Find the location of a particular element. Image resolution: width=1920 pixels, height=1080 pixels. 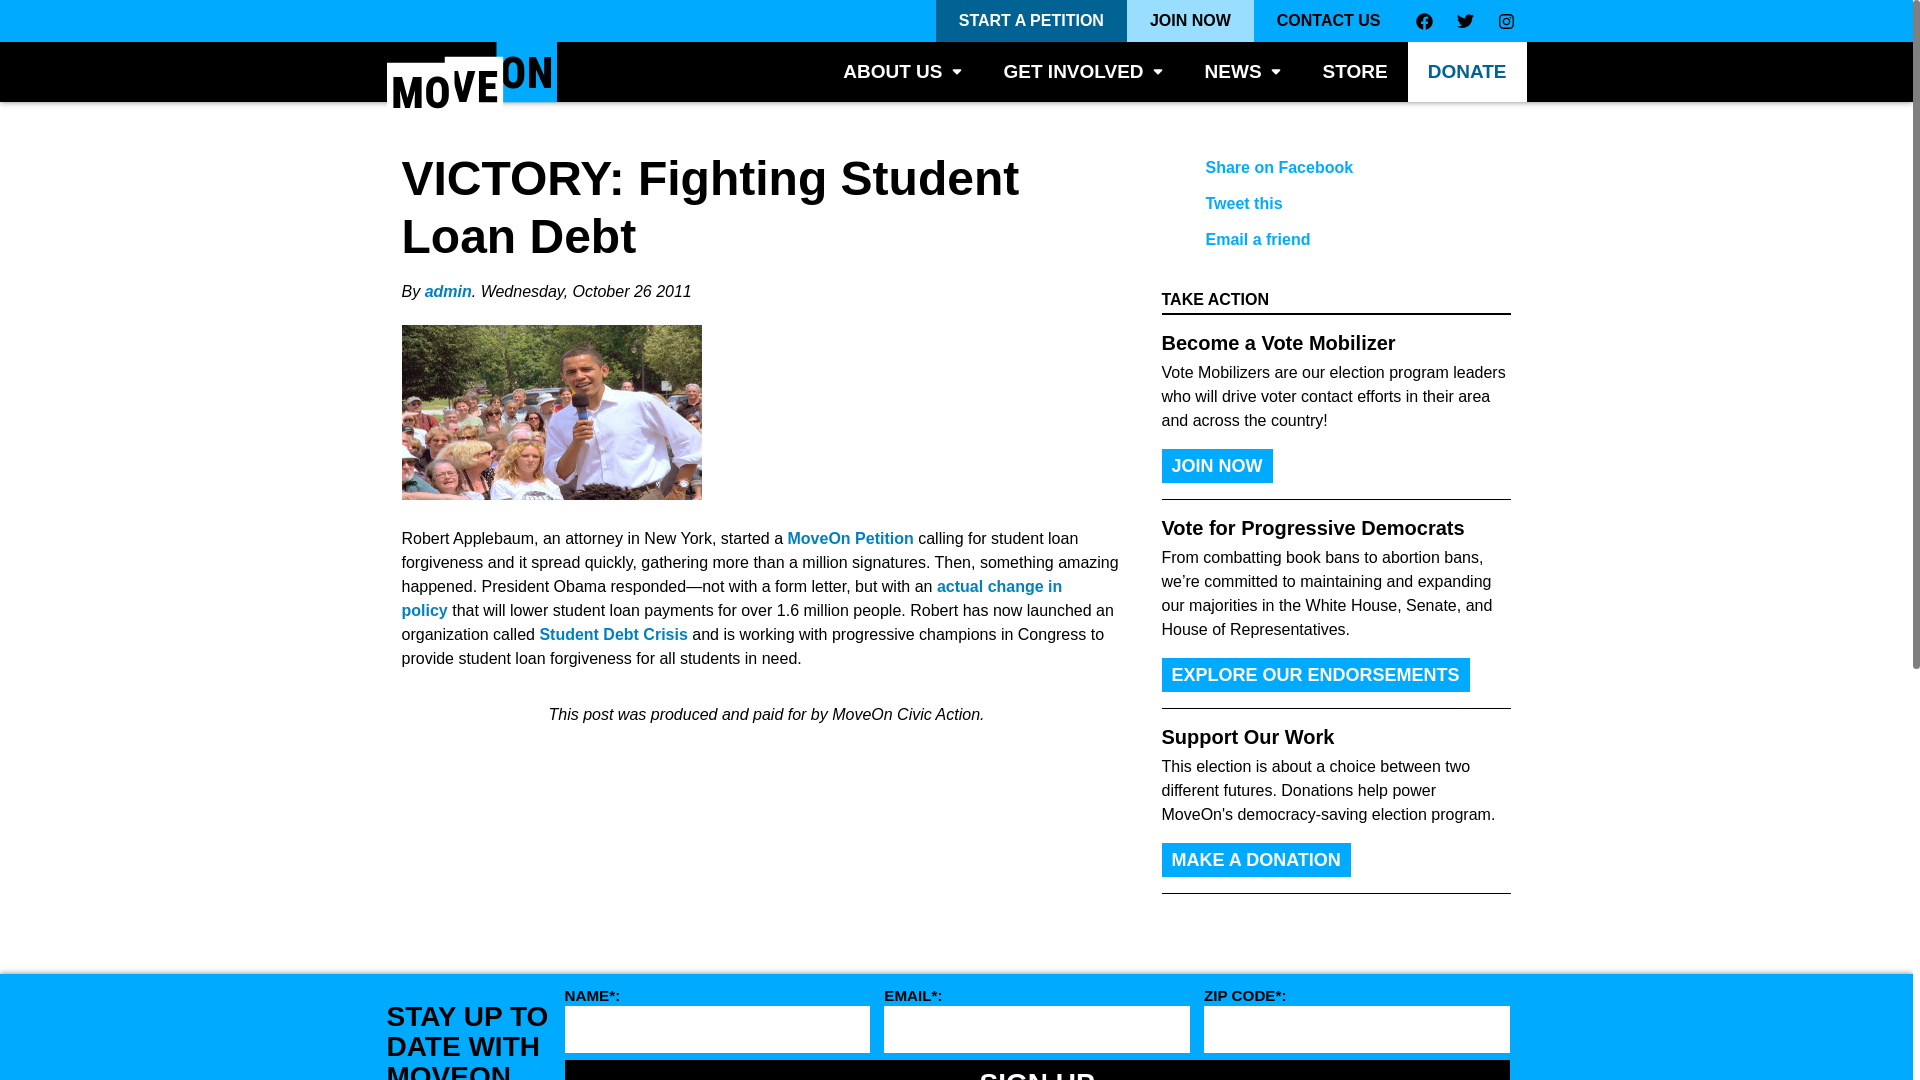

MAKE A DONATION is located at coordinates (1256, 860).